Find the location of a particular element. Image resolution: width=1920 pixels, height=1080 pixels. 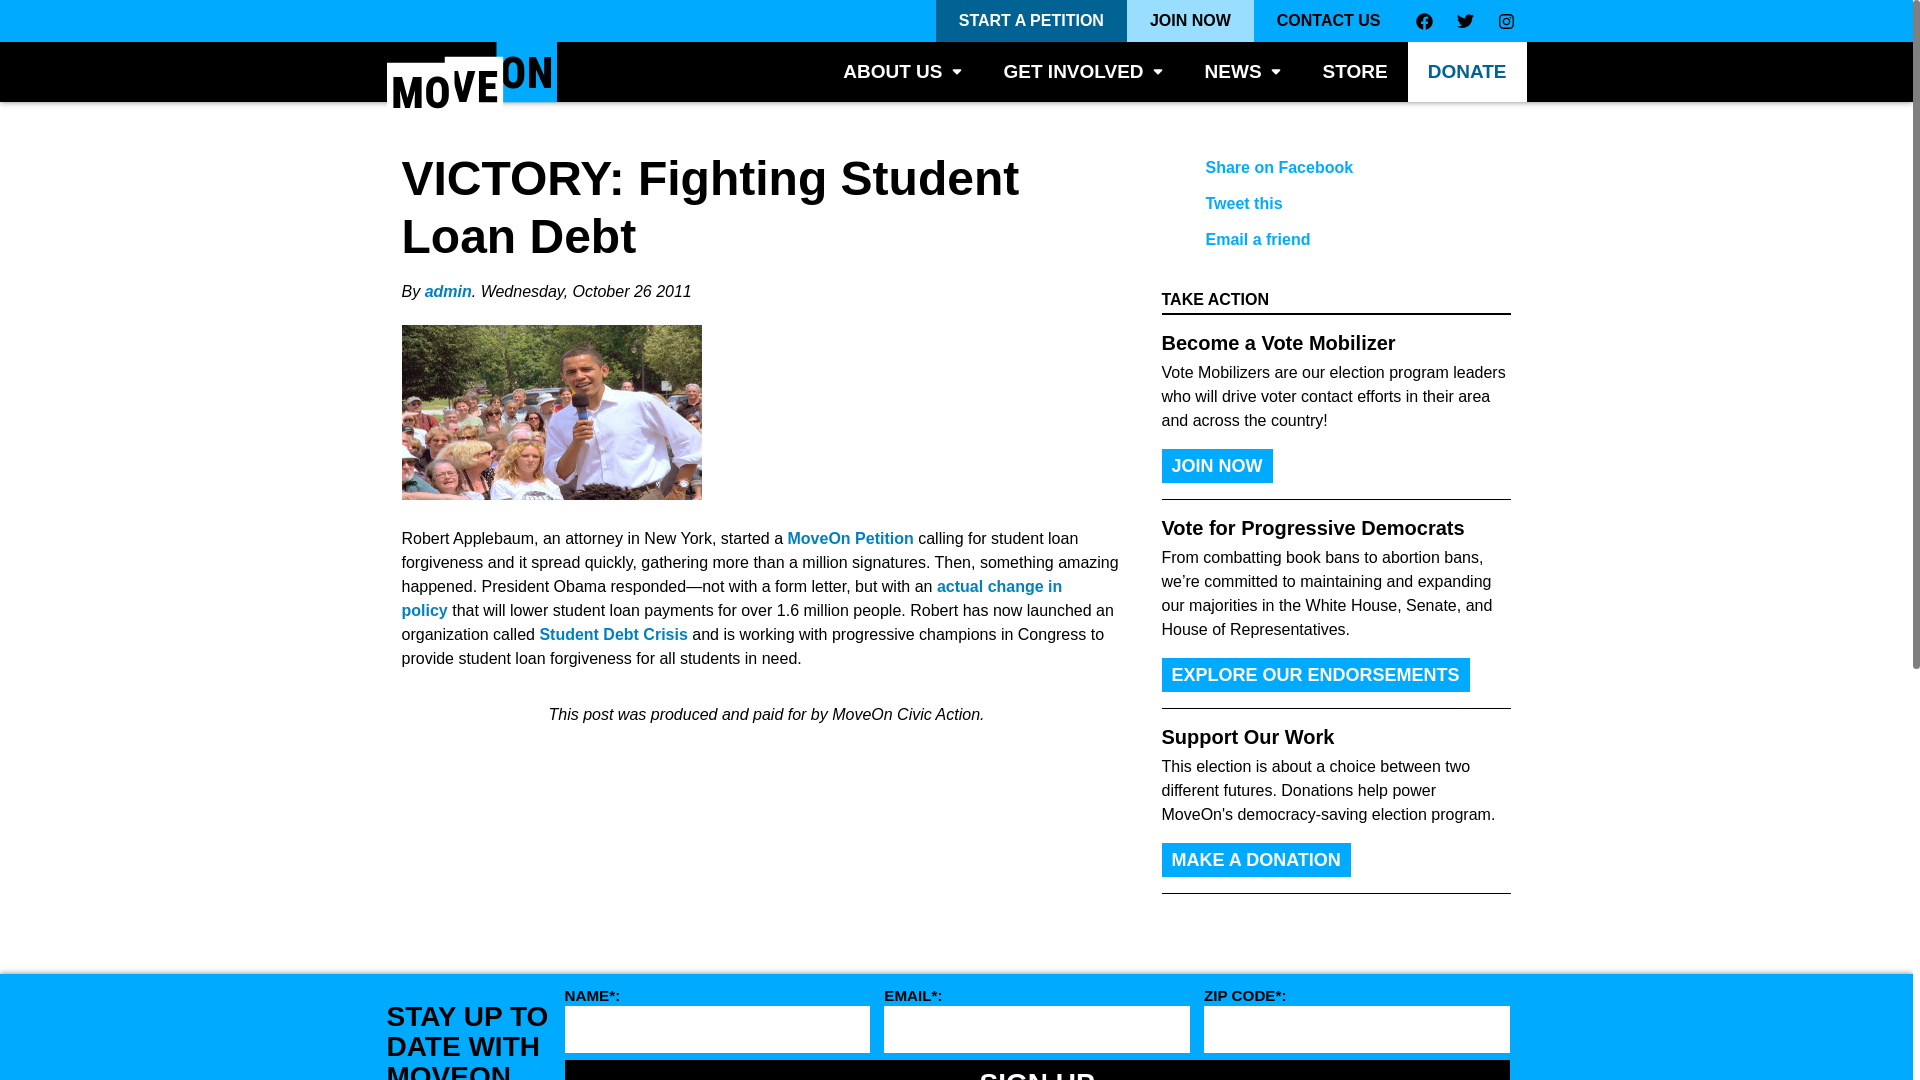

MAKE A DONATION is located at coordinates (1256, 860).